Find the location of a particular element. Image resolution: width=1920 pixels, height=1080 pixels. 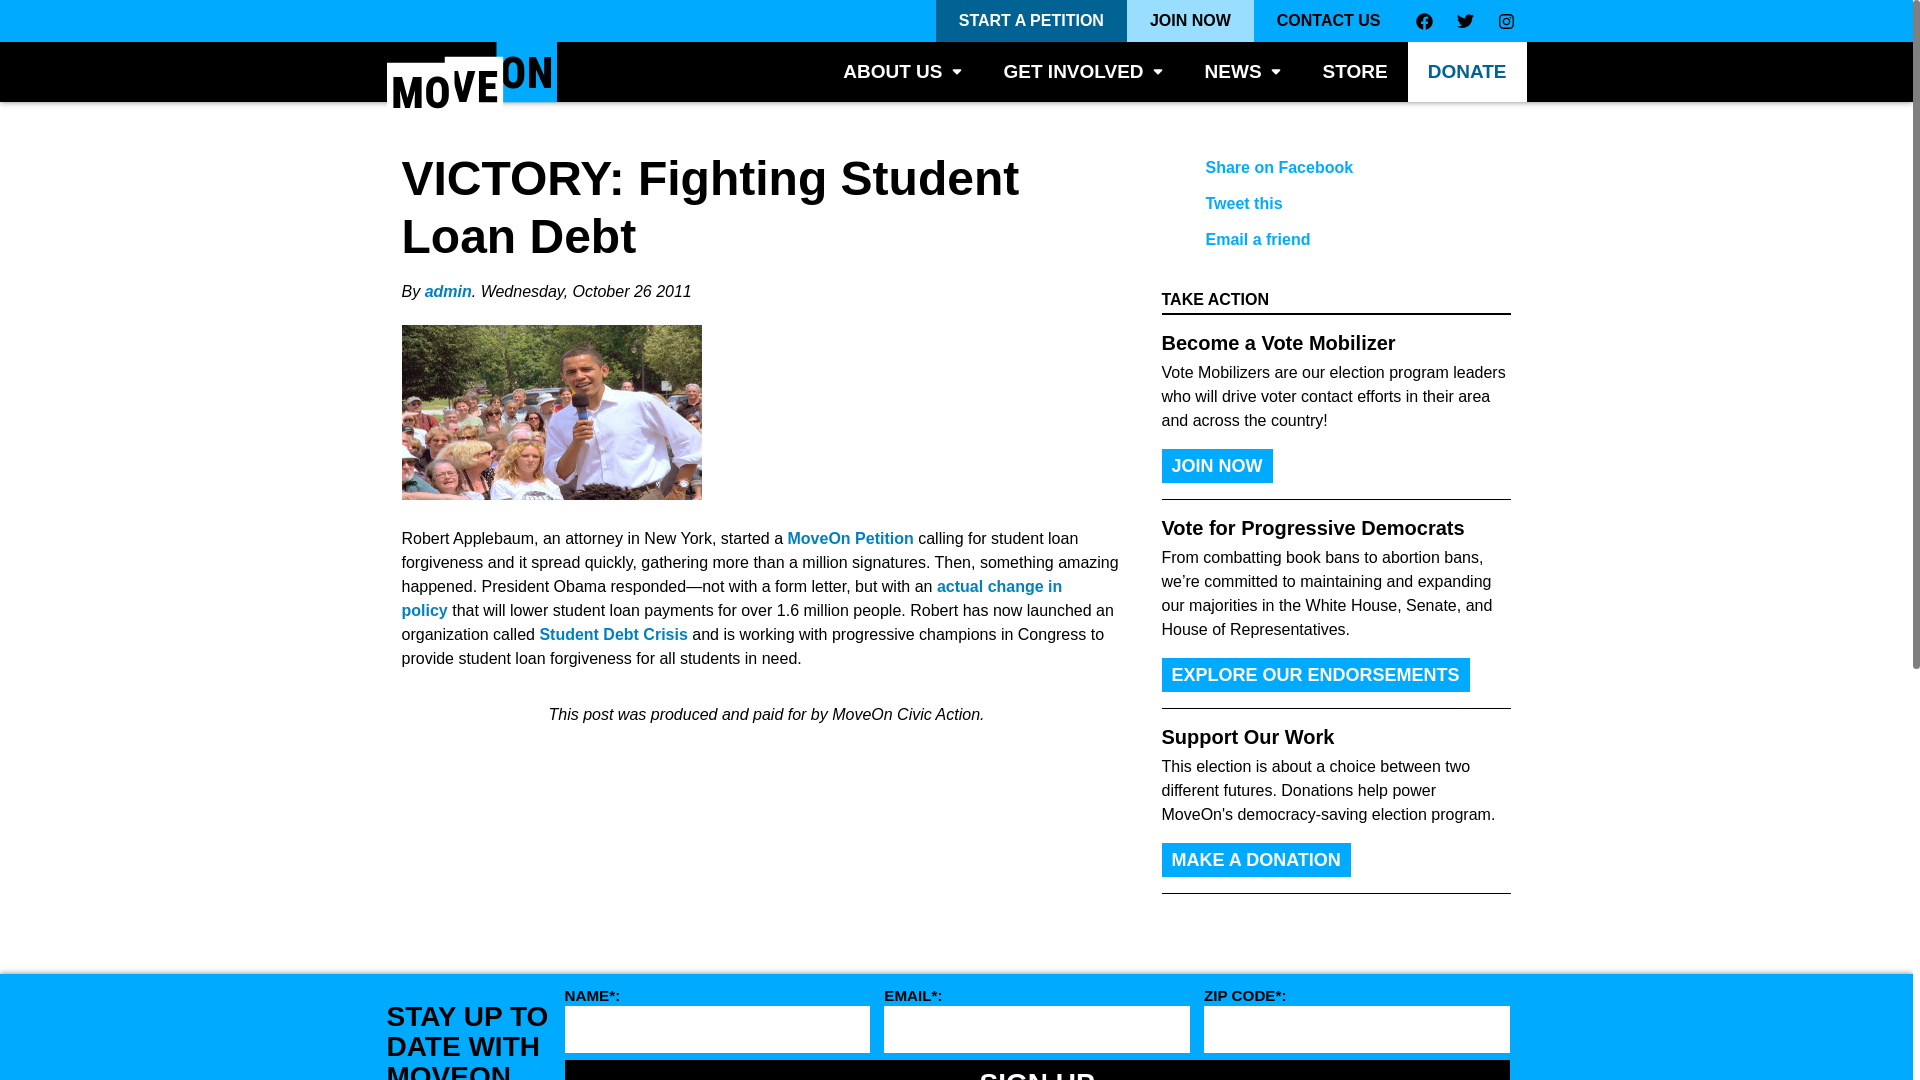

MAKE A DONATION is located at coordinates (1256, 860).